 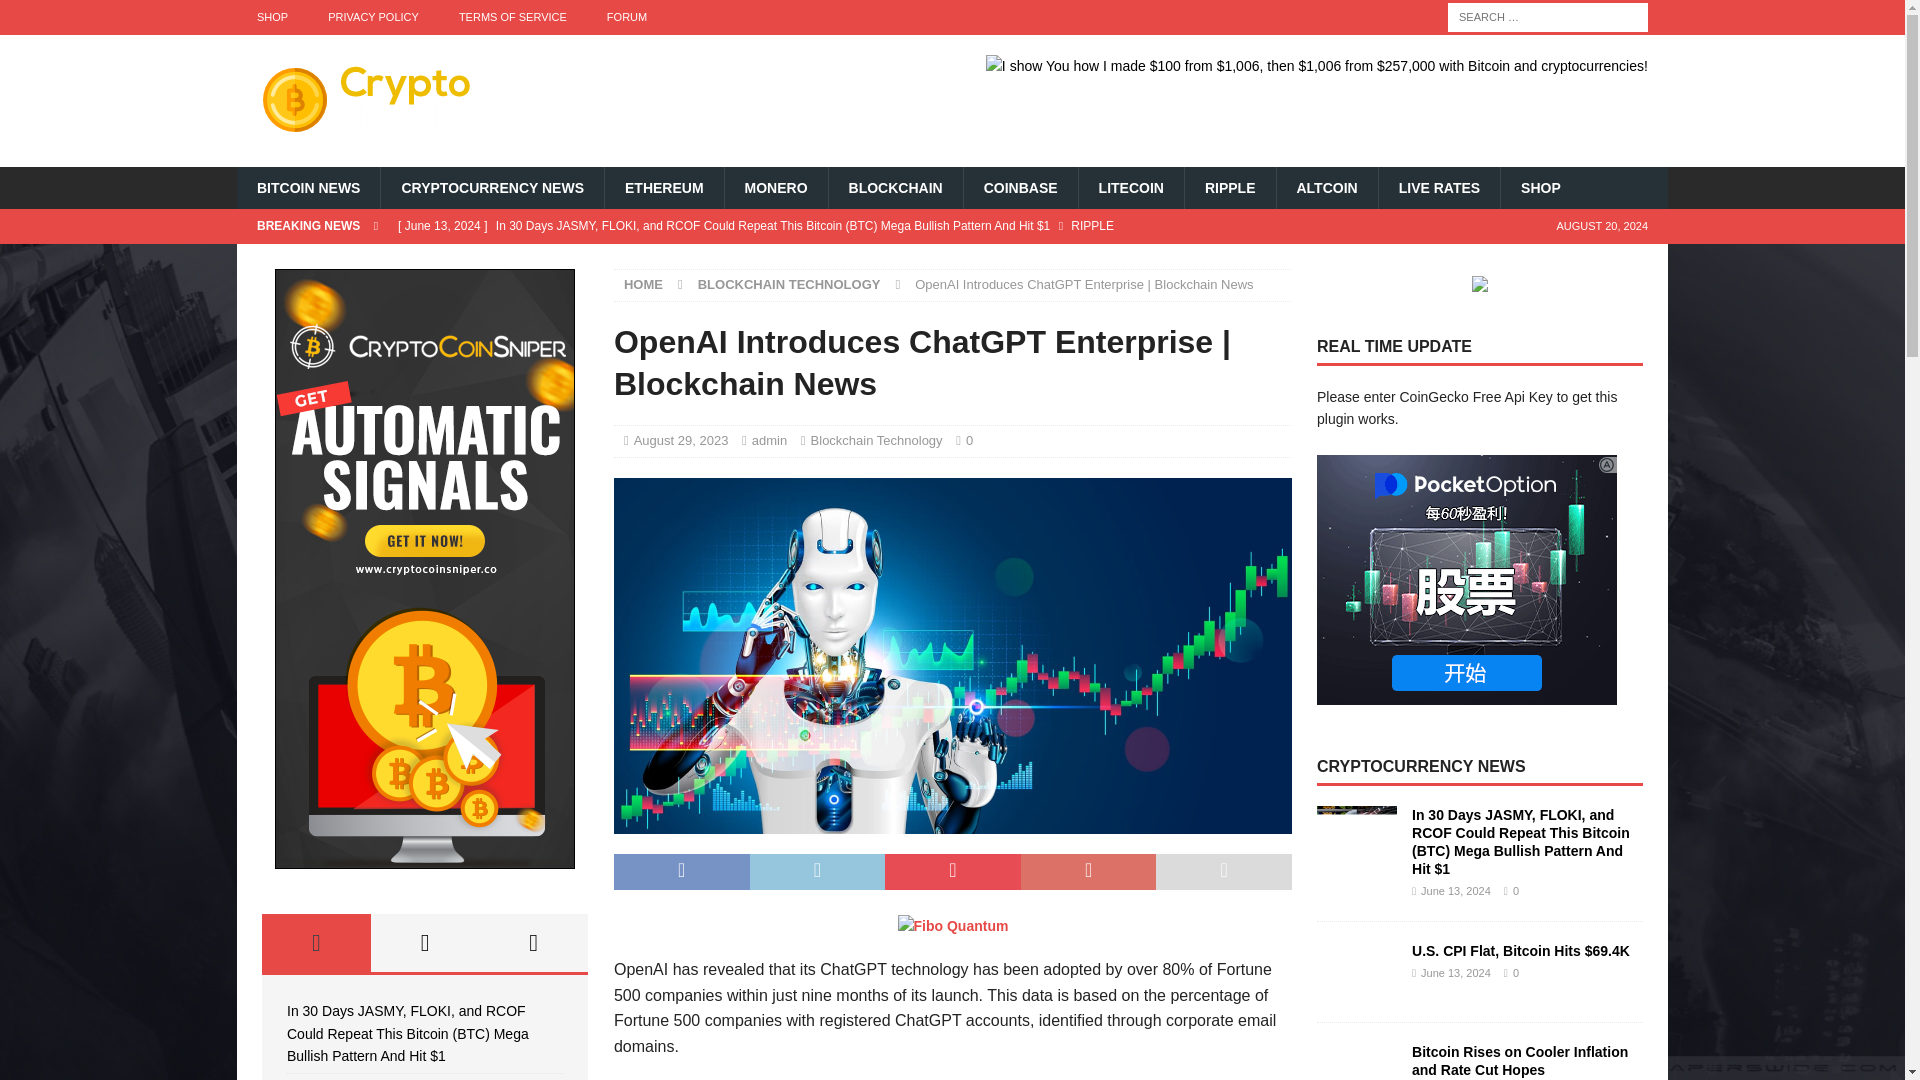 I want to click on TERMS OF SERVICE, so click(x=513, y=17).